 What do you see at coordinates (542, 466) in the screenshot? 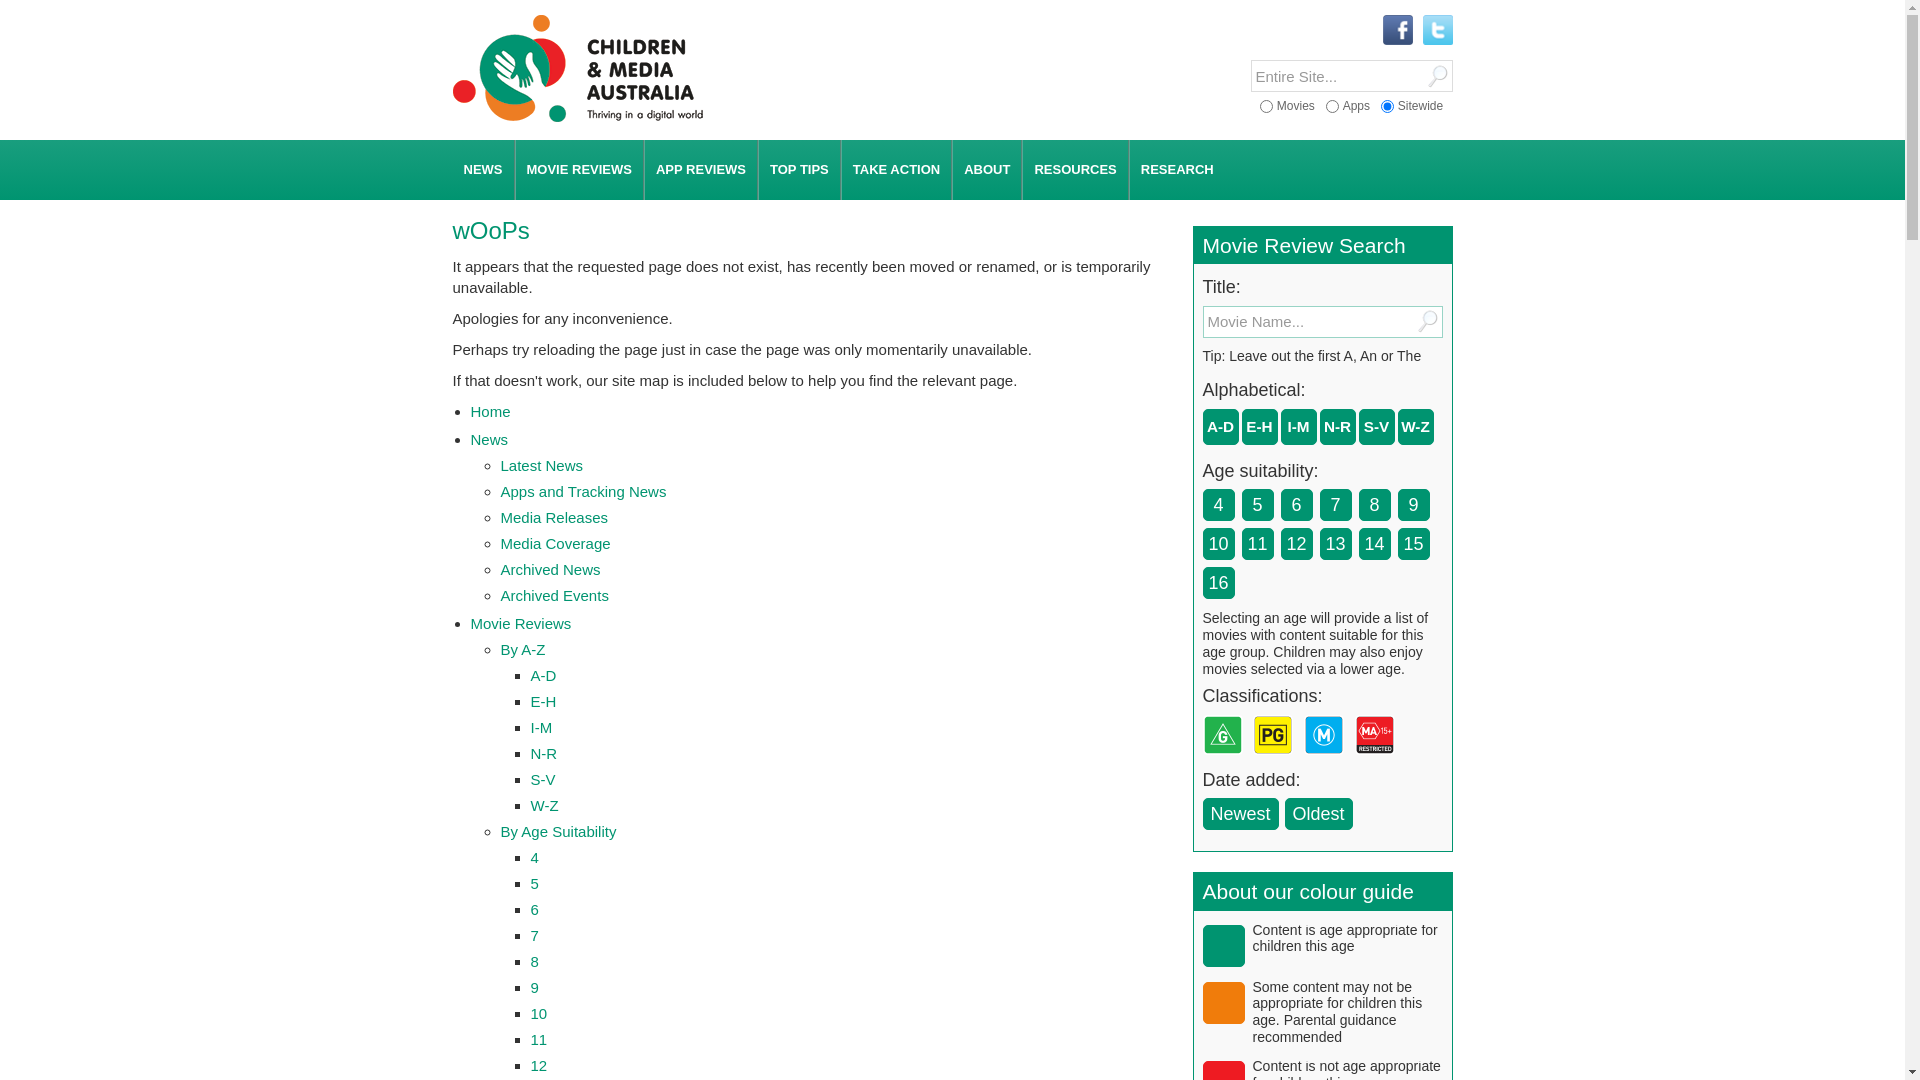
I see `Latest News` at bounding box center [542, 466].